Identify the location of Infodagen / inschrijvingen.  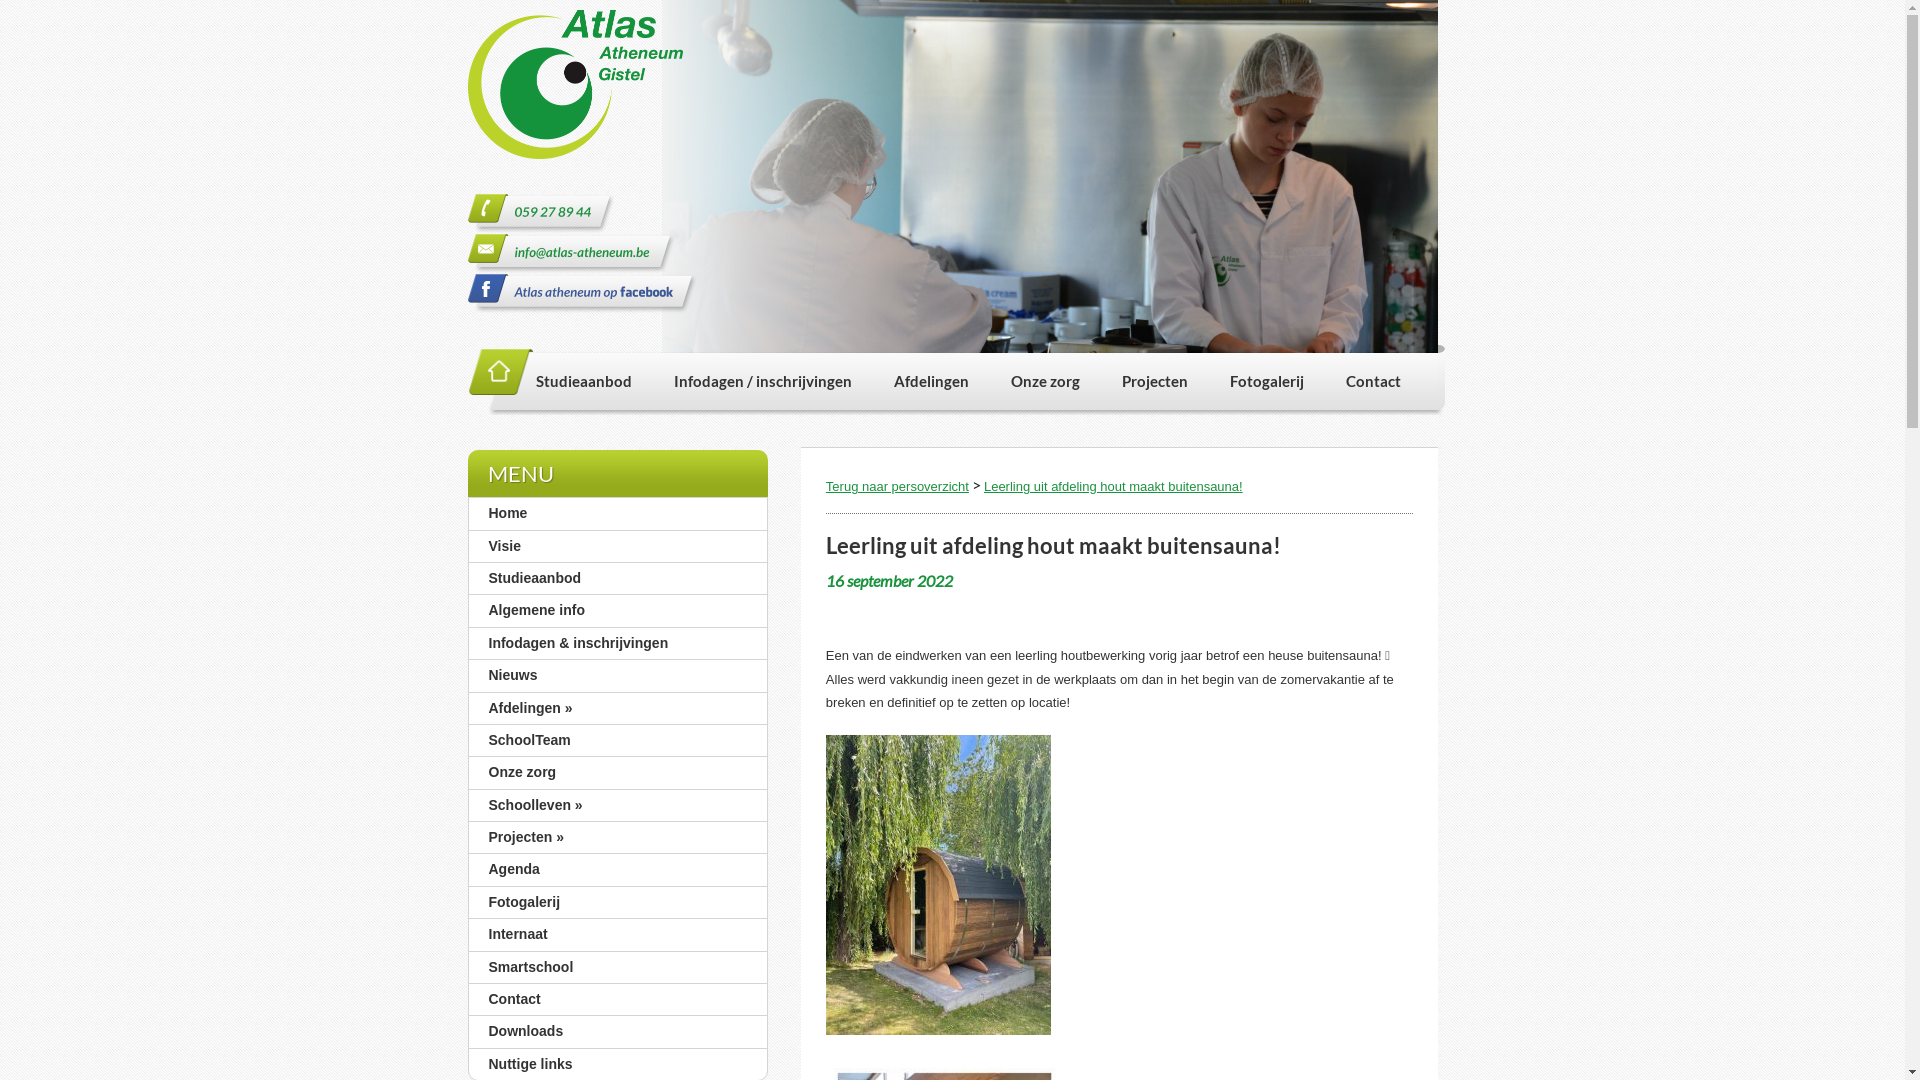
(762, 381).